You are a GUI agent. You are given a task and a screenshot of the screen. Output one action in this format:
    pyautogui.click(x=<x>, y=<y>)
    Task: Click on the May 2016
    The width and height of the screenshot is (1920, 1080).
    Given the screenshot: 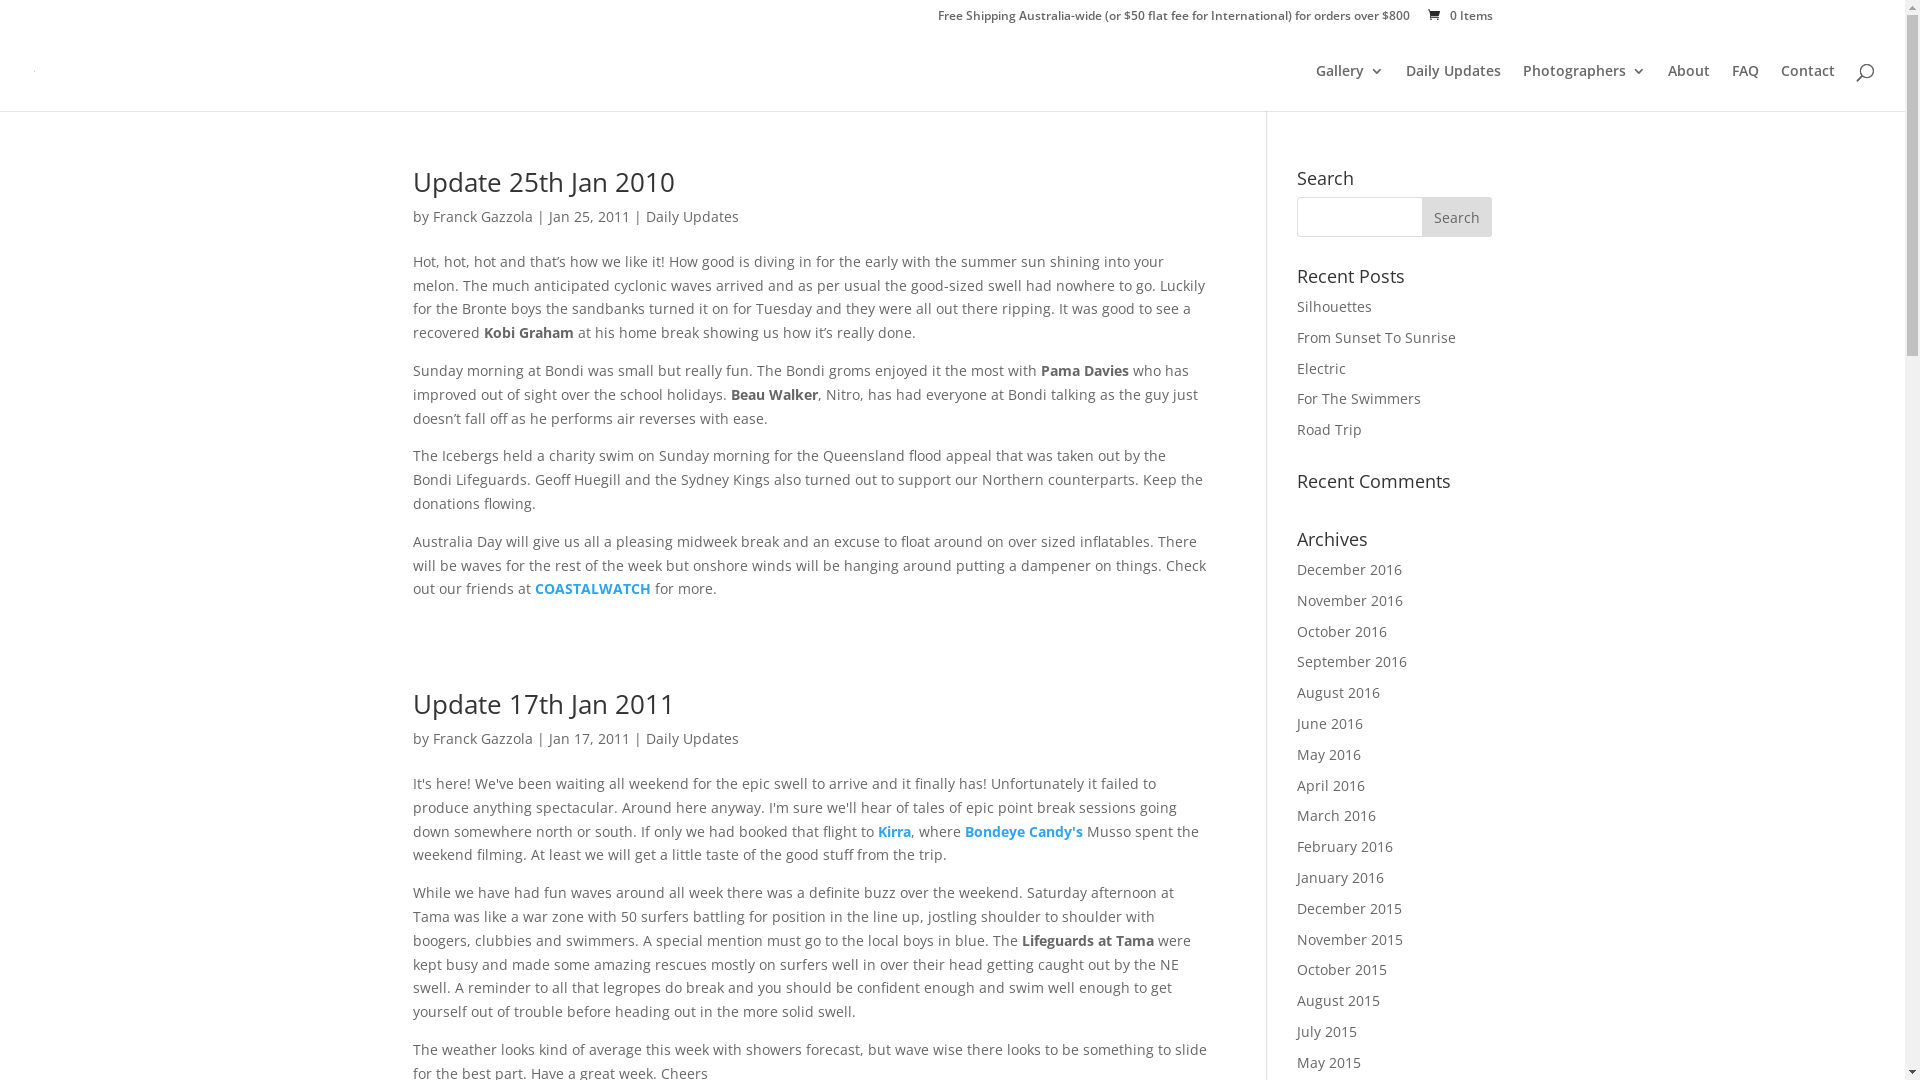 What is the action you would take?
    pyautogui.click(x=1329, y=754)
    